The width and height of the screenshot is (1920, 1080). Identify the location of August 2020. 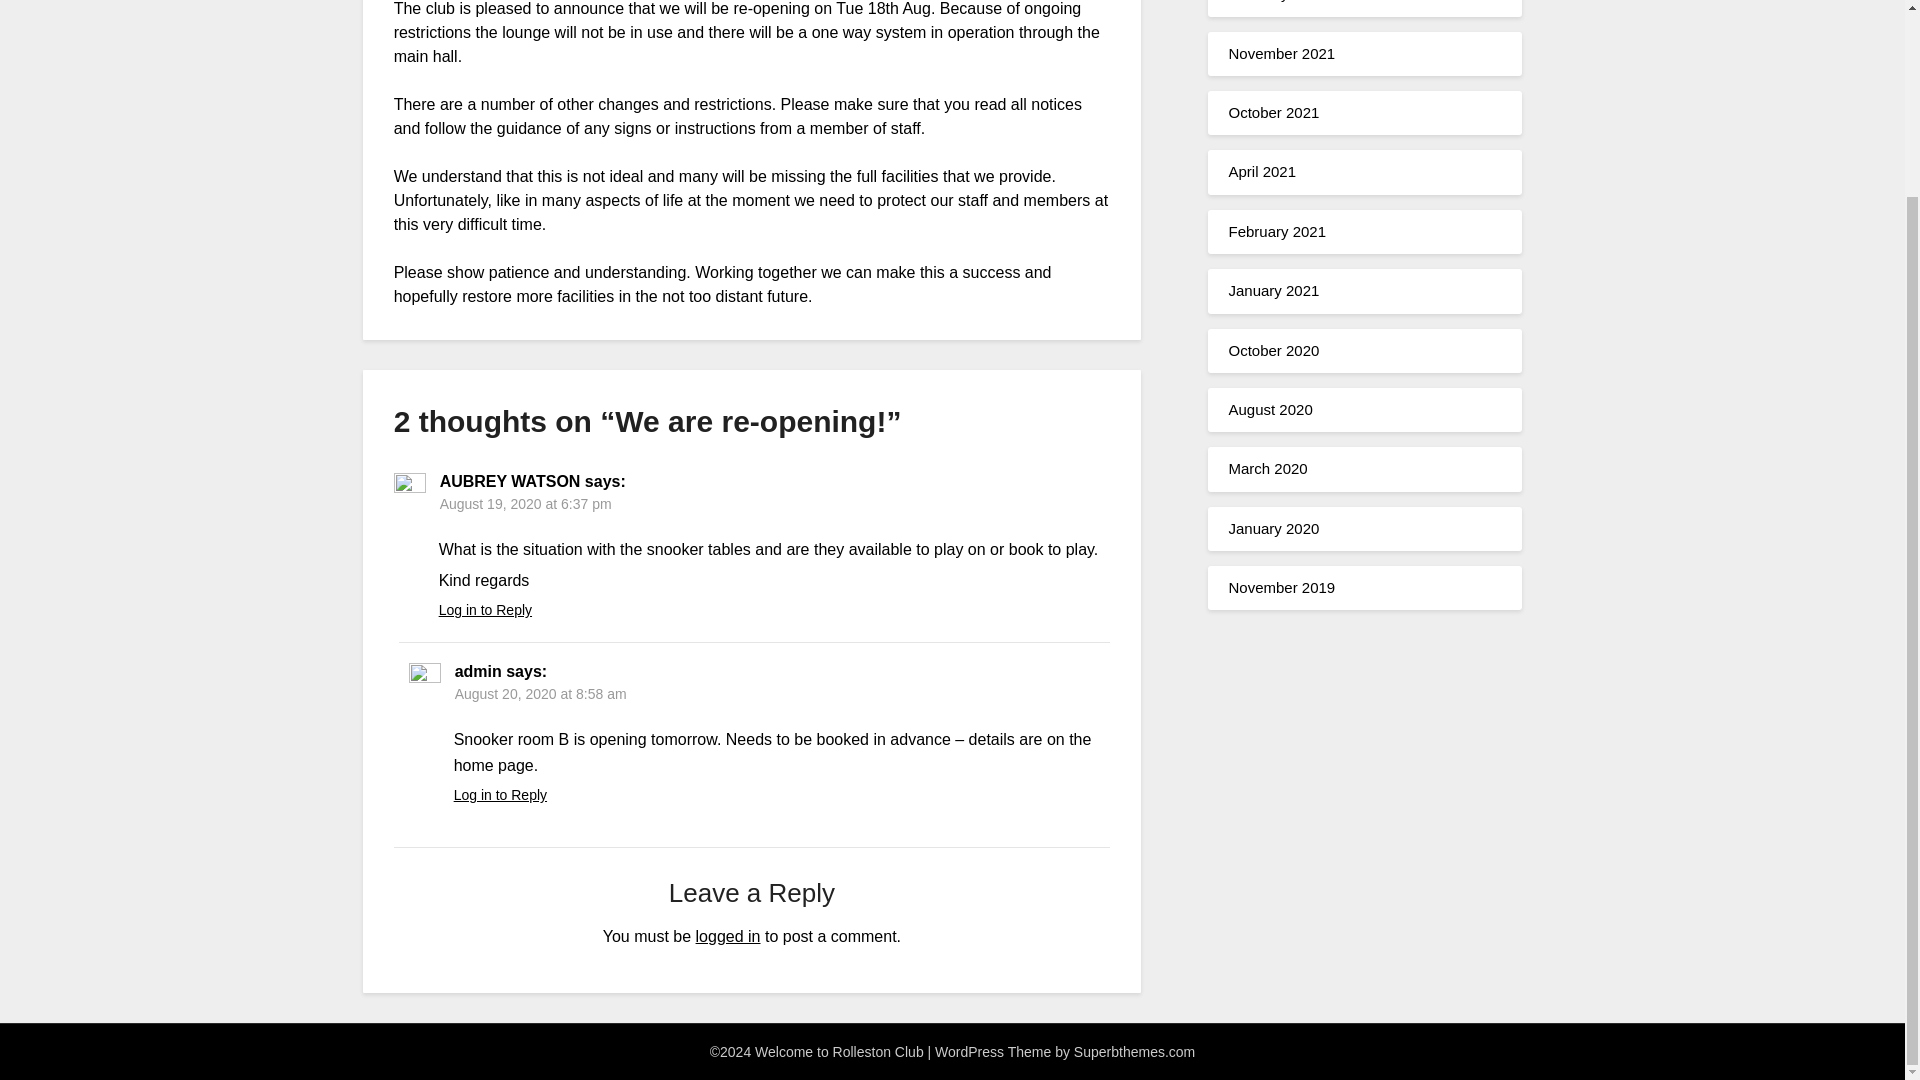
(1270, 408).